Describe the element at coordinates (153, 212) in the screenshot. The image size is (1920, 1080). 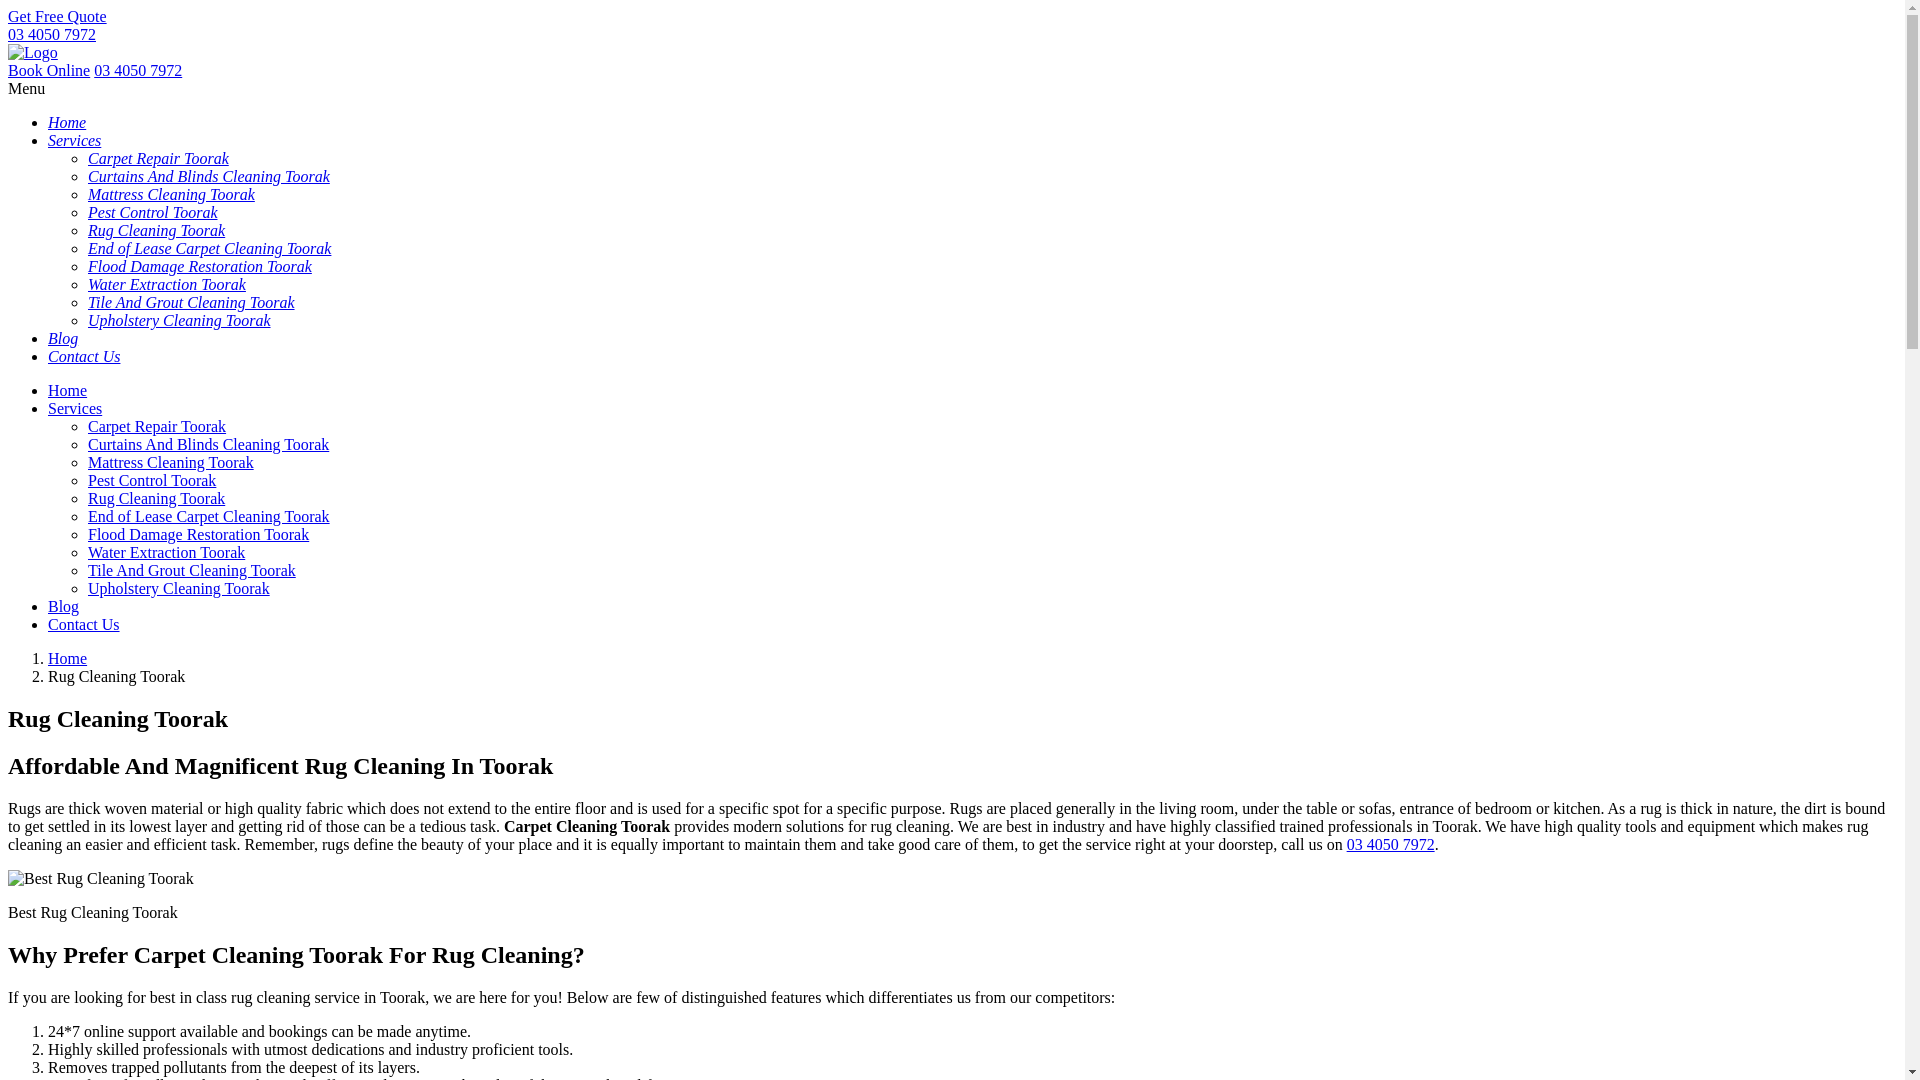
I see `Pest Control Toorak` at that location.